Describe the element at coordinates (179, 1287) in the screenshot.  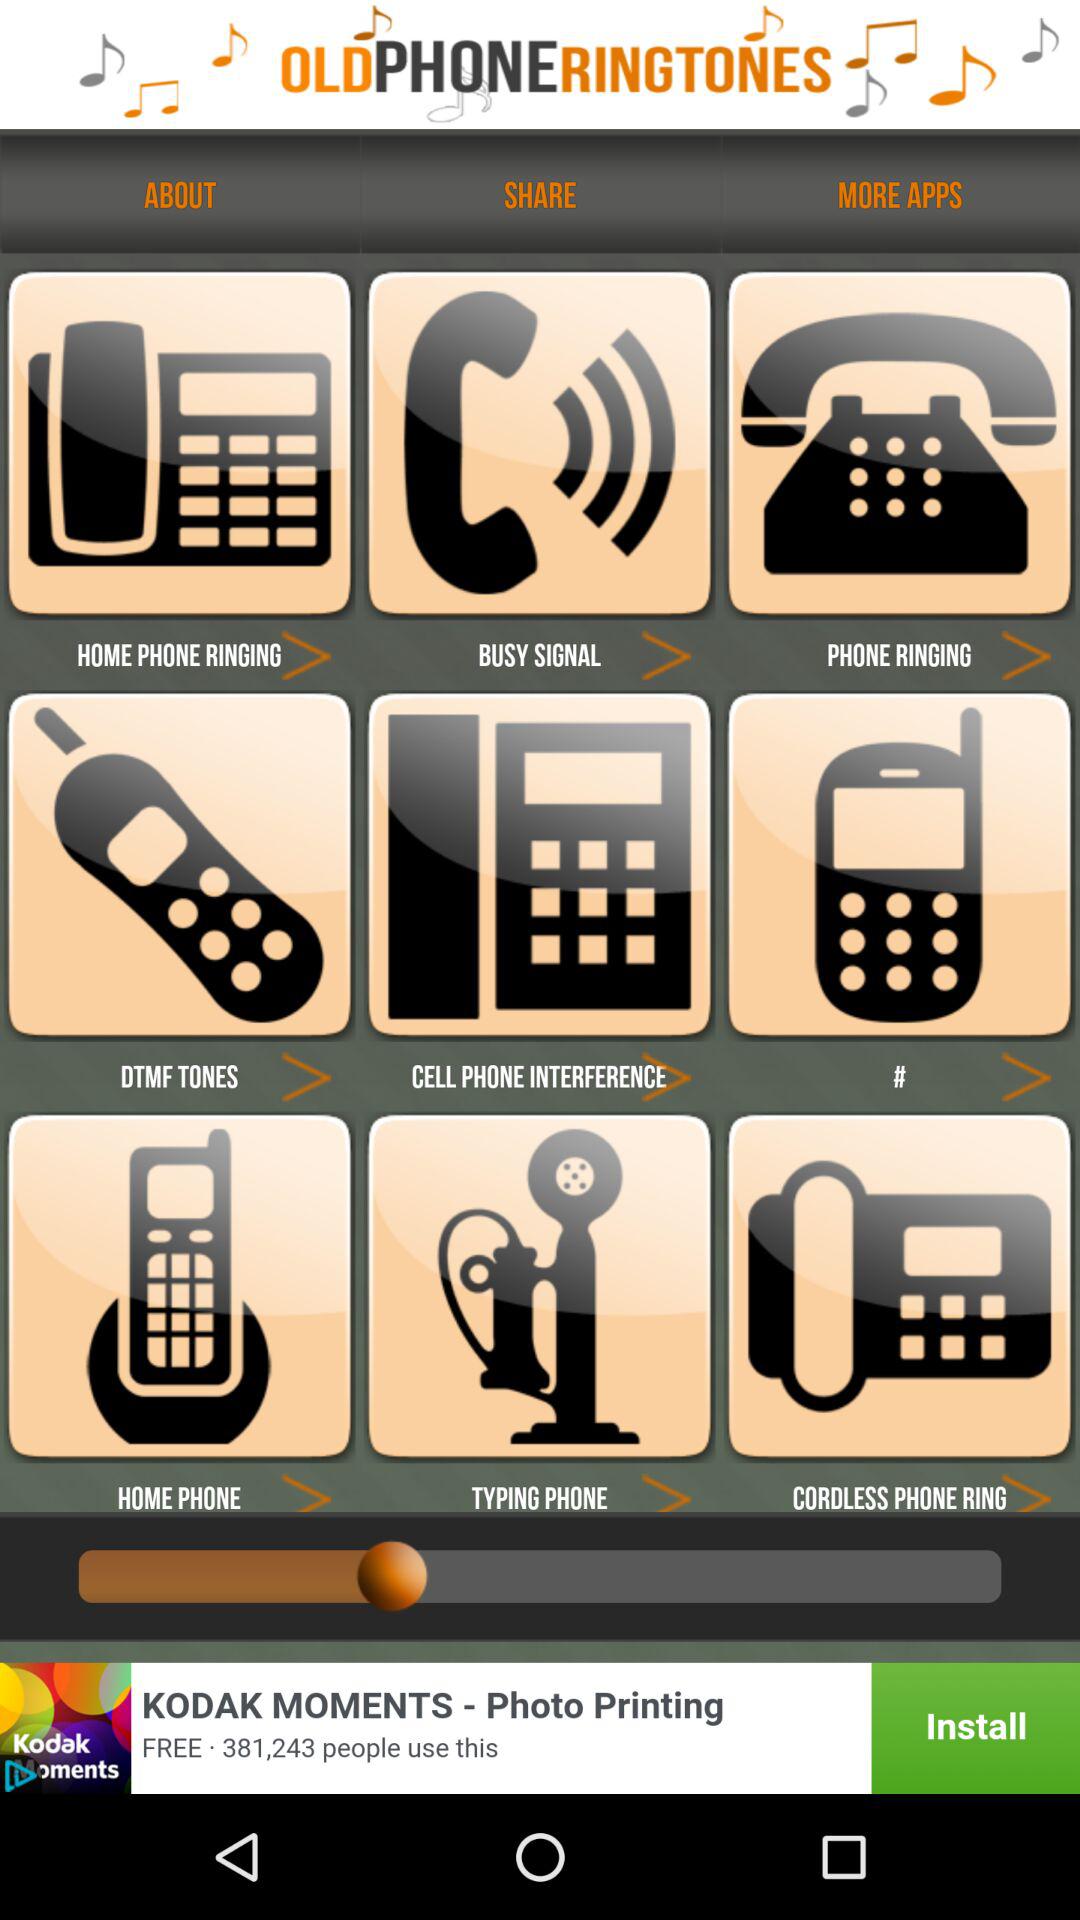
I see `select home phone` at that location.